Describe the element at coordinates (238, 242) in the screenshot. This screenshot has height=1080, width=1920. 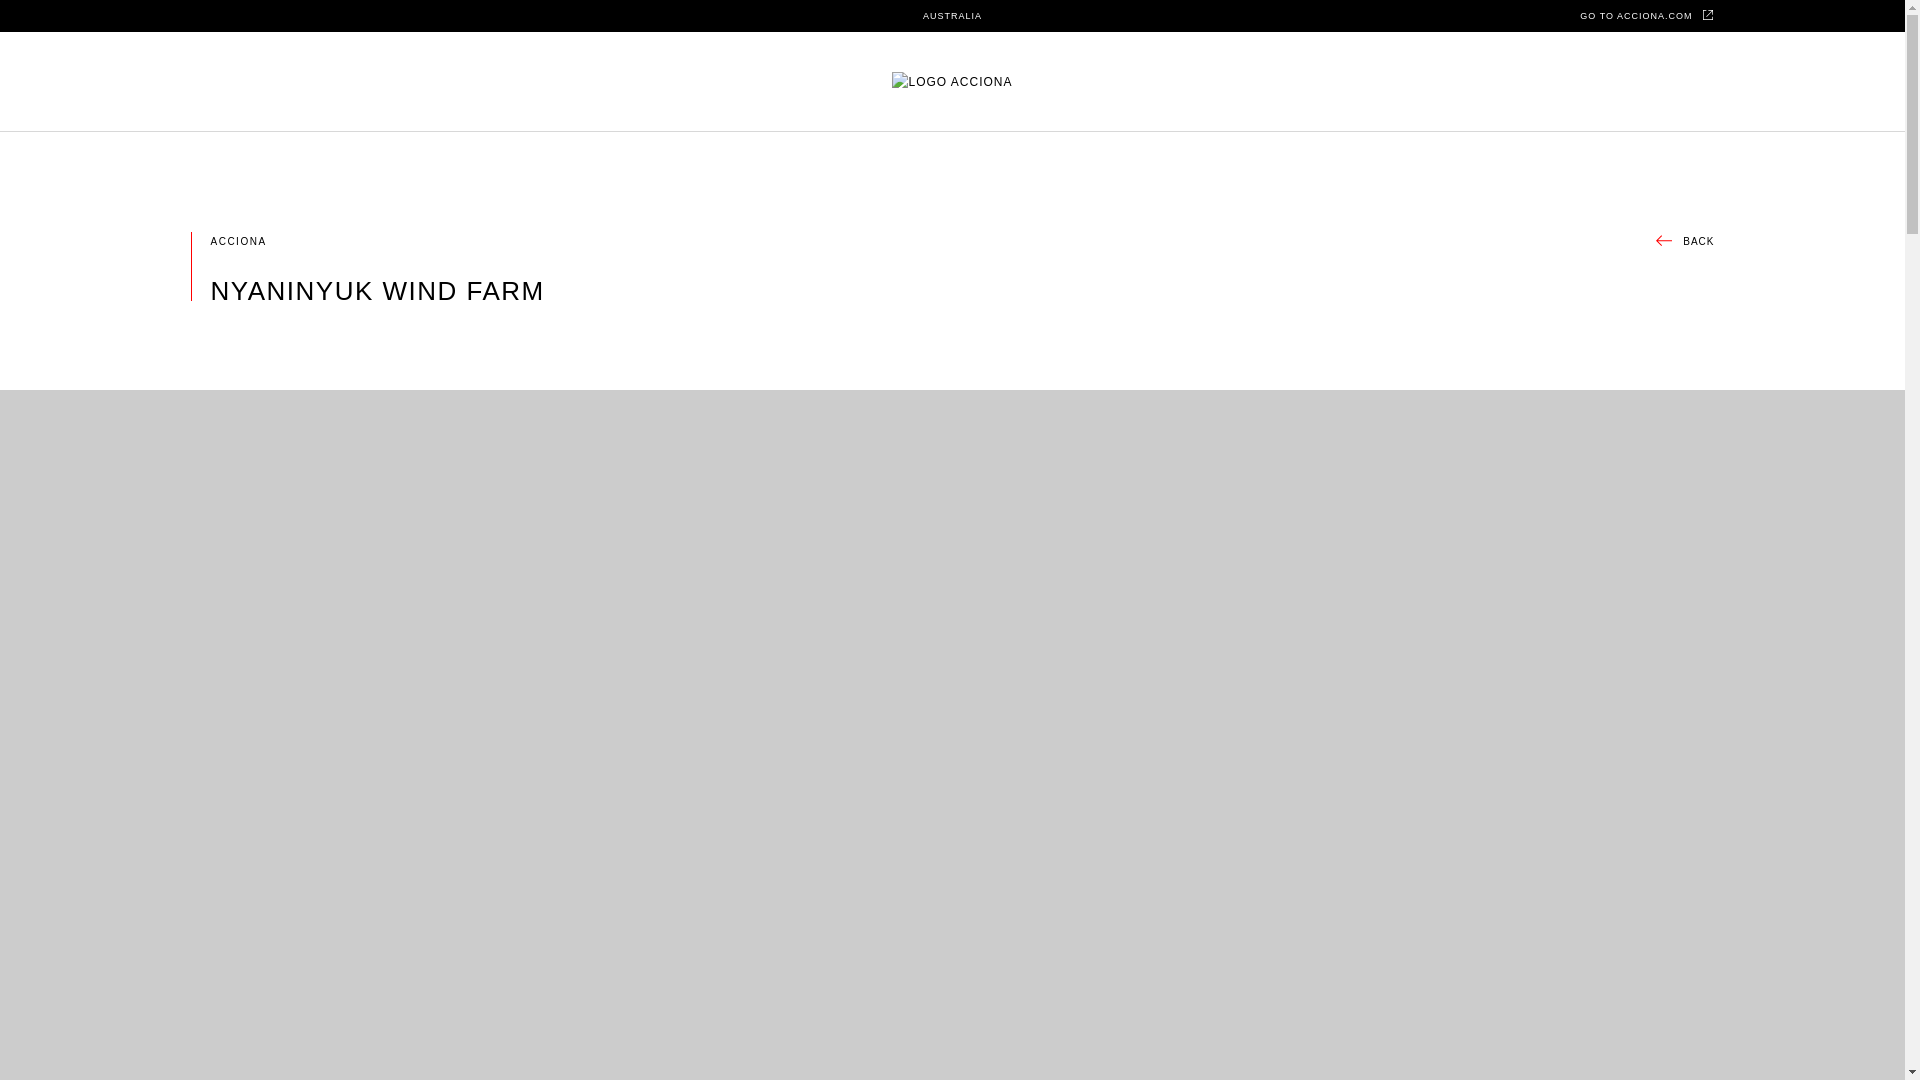
I see `ACCIONA` at that location.